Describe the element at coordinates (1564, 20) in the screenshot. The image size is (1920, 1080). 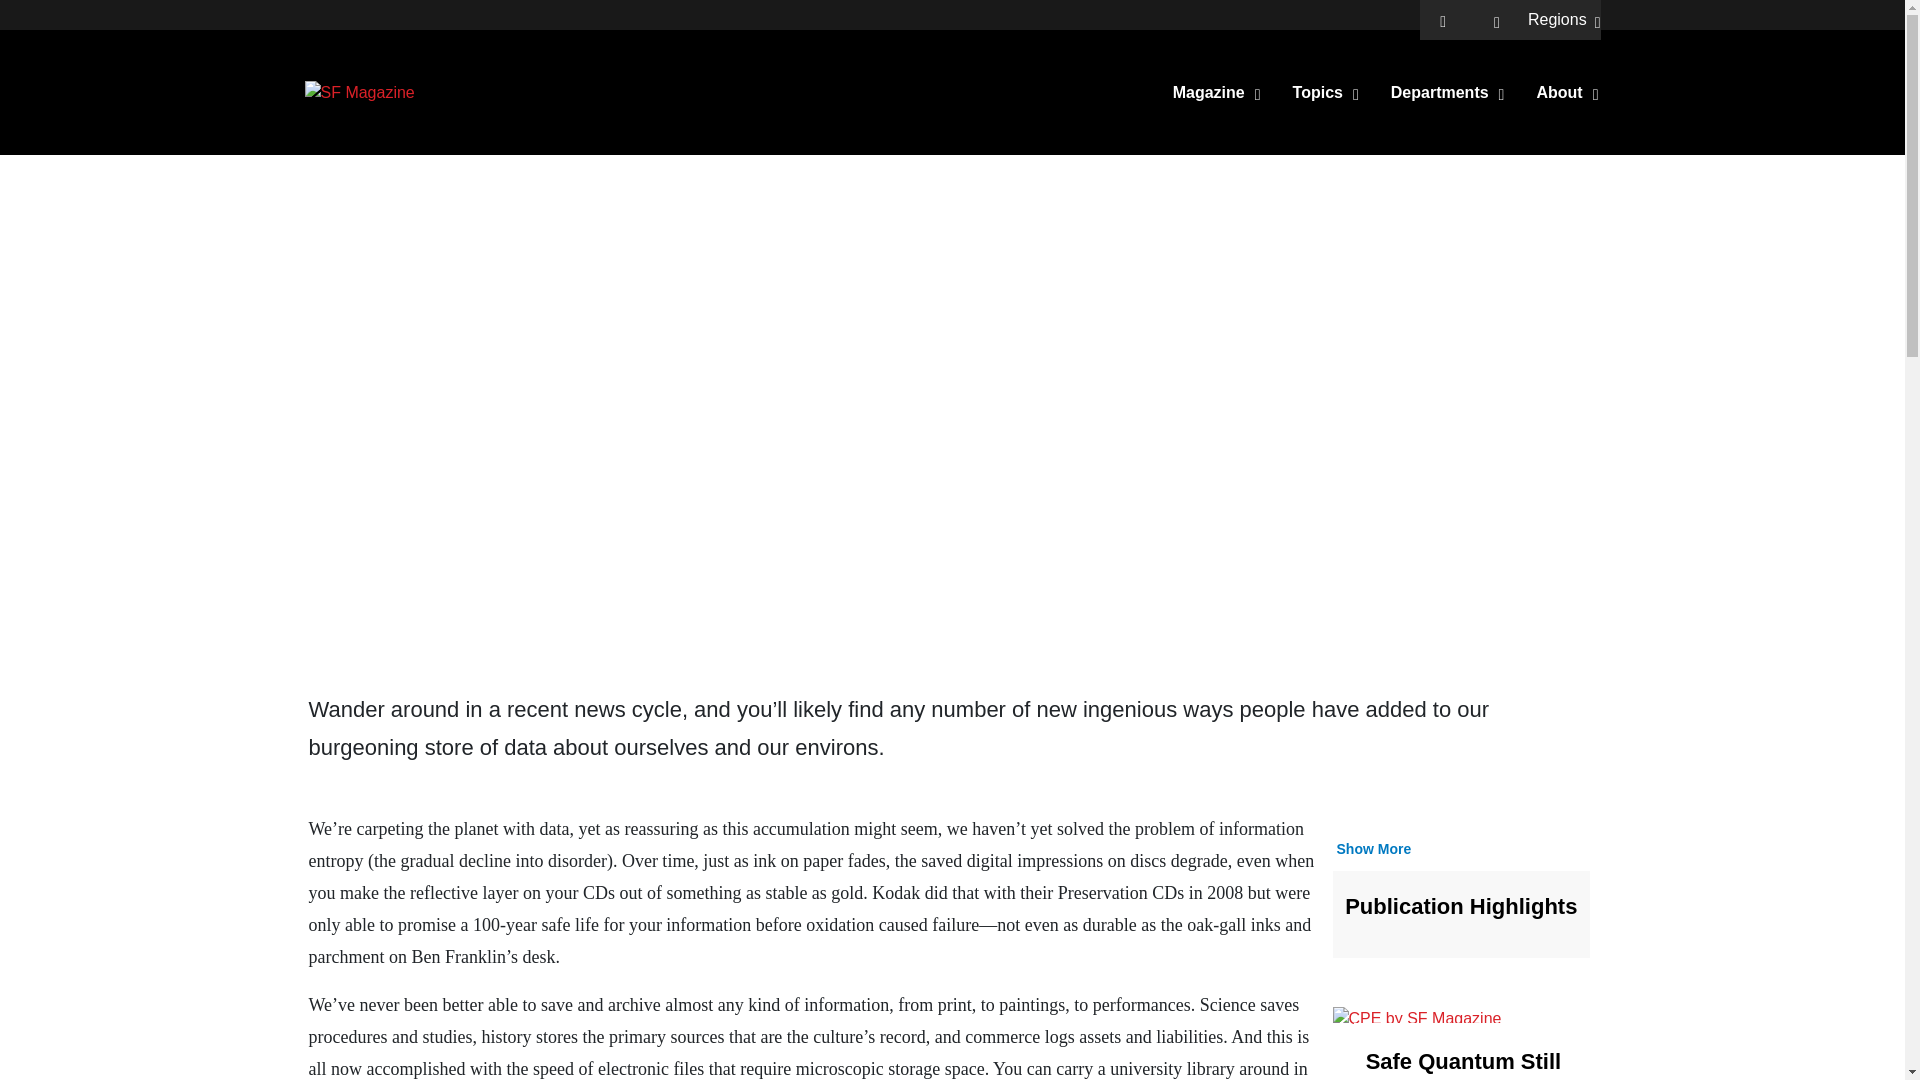
I see `Regions` at that location.